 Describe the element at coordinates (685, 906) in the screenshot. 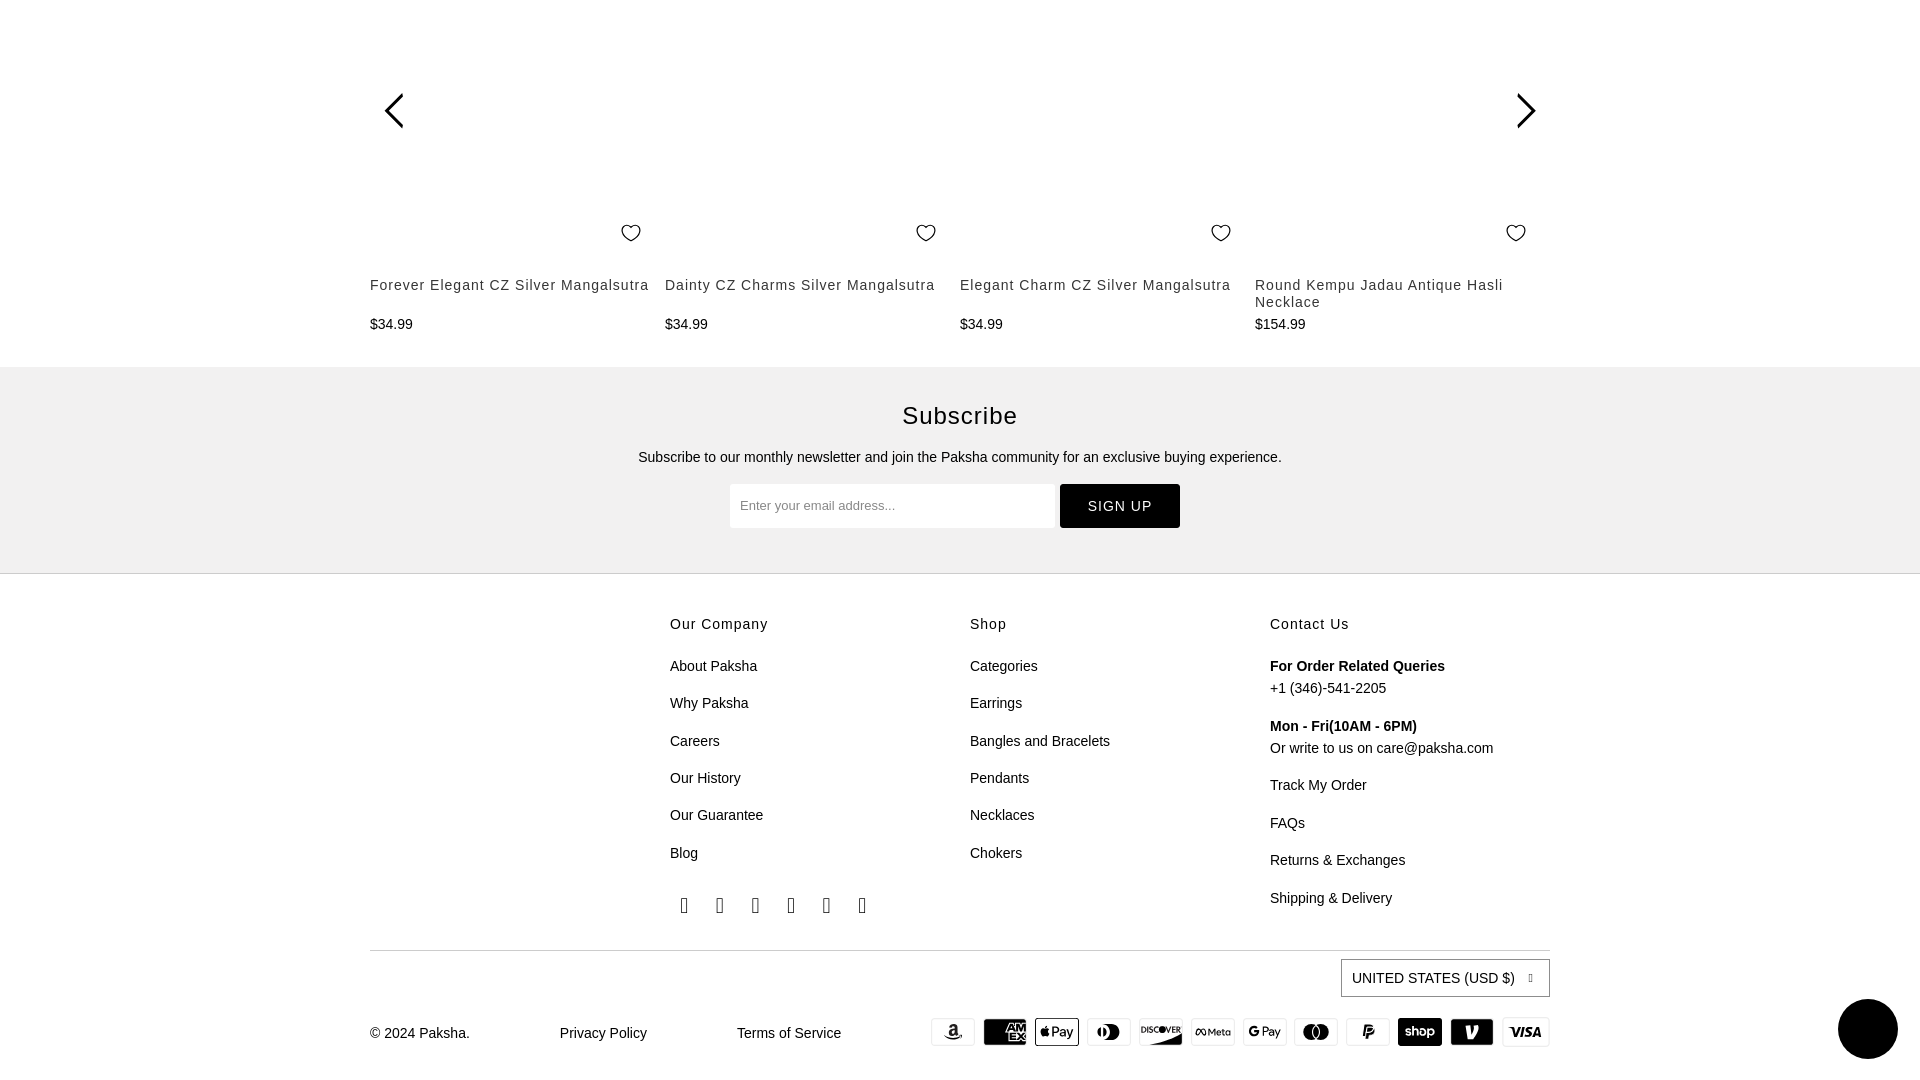

I see `Paksha on Facebook` at that location.